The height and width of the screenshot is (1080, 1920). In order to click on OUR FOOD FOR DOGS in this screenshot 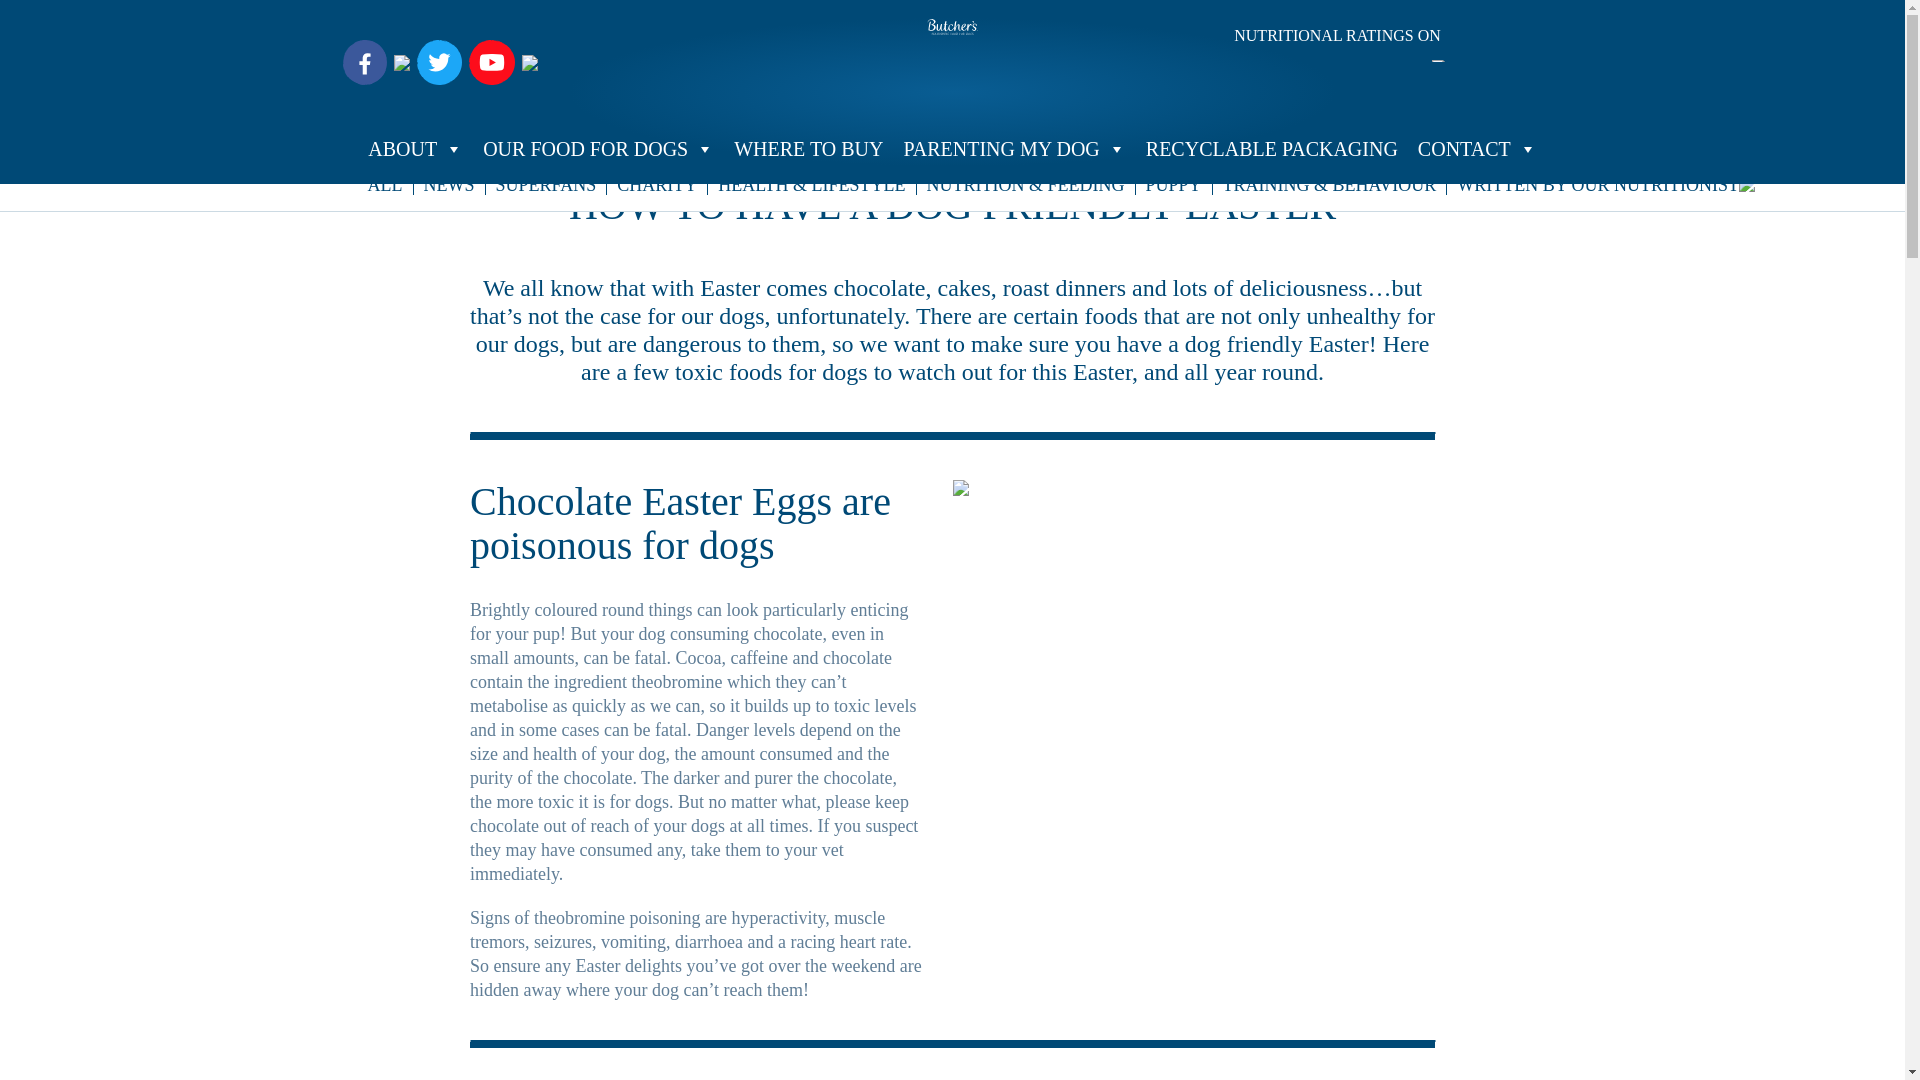, I will do `click(598, 148)`.